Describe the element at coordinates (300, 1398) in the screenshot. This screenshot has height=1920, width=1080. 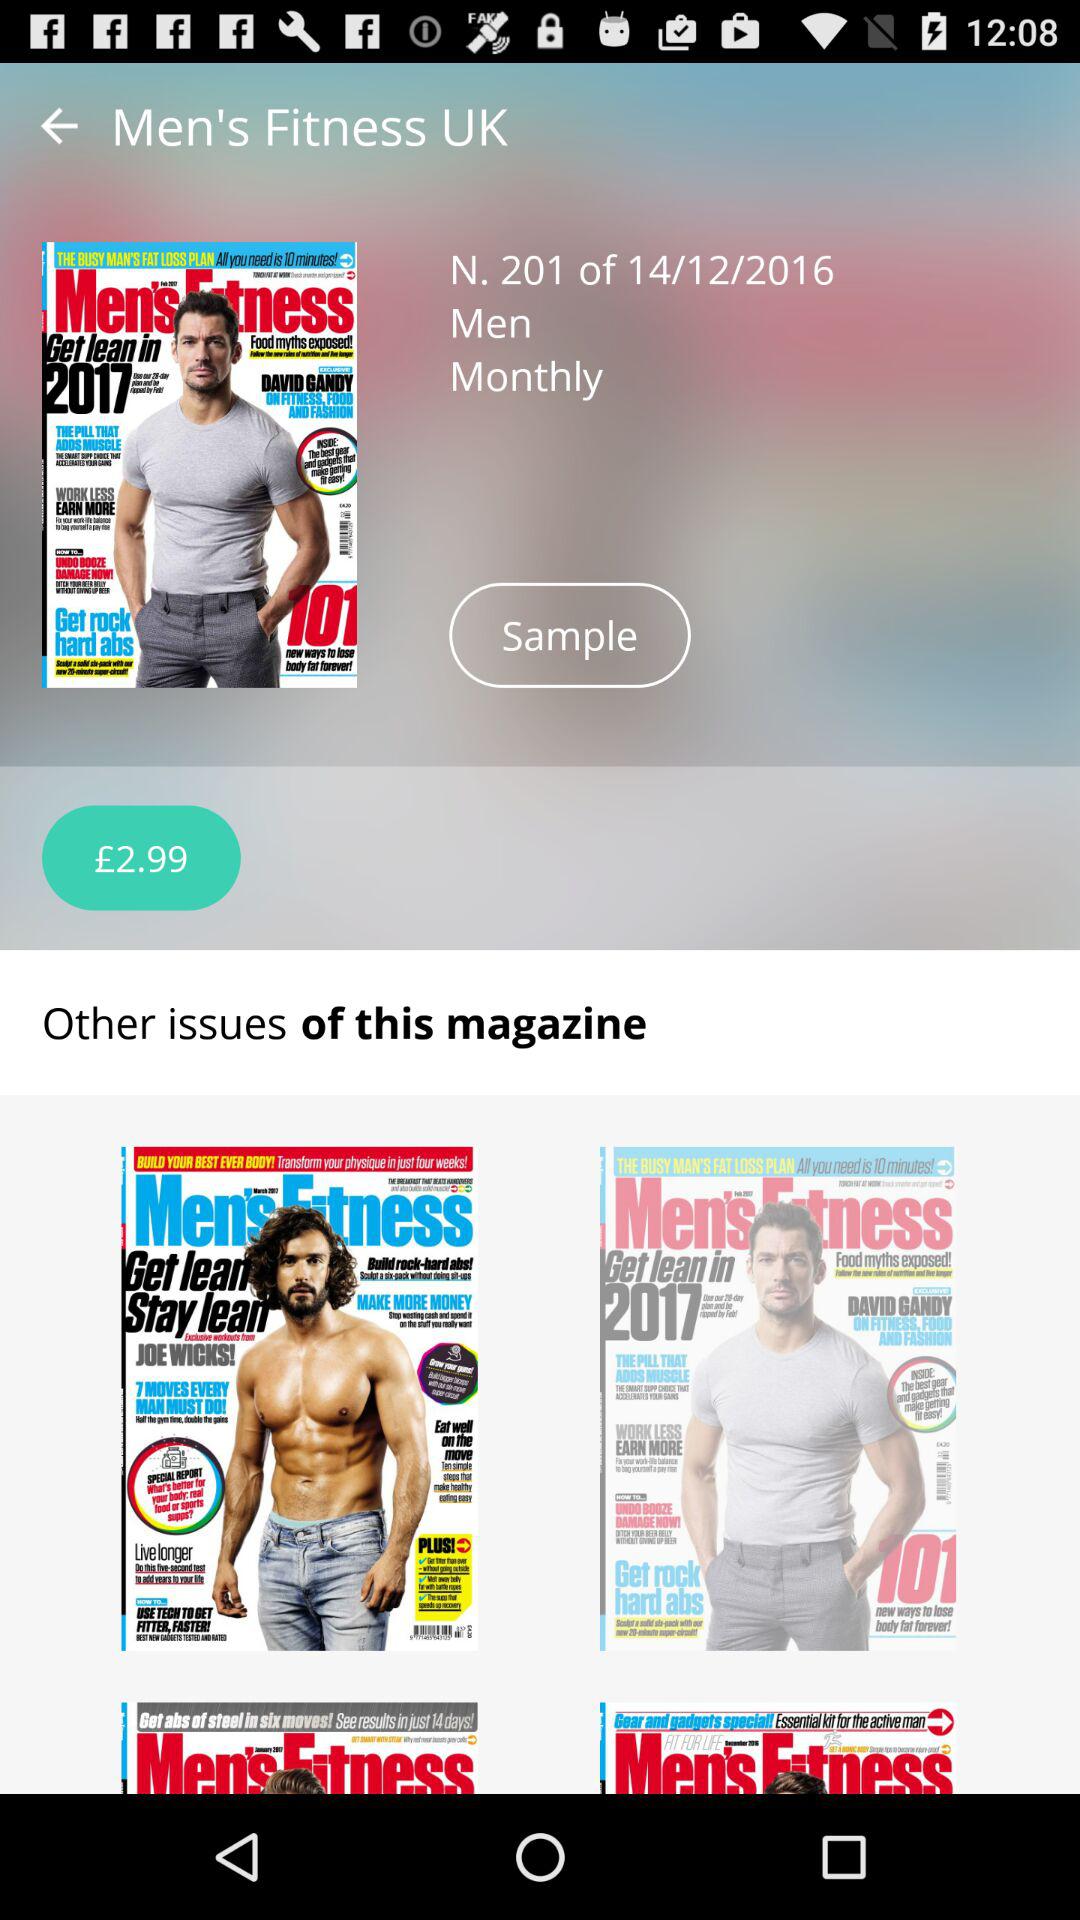
I see `select another issue of this magazine` at that location.